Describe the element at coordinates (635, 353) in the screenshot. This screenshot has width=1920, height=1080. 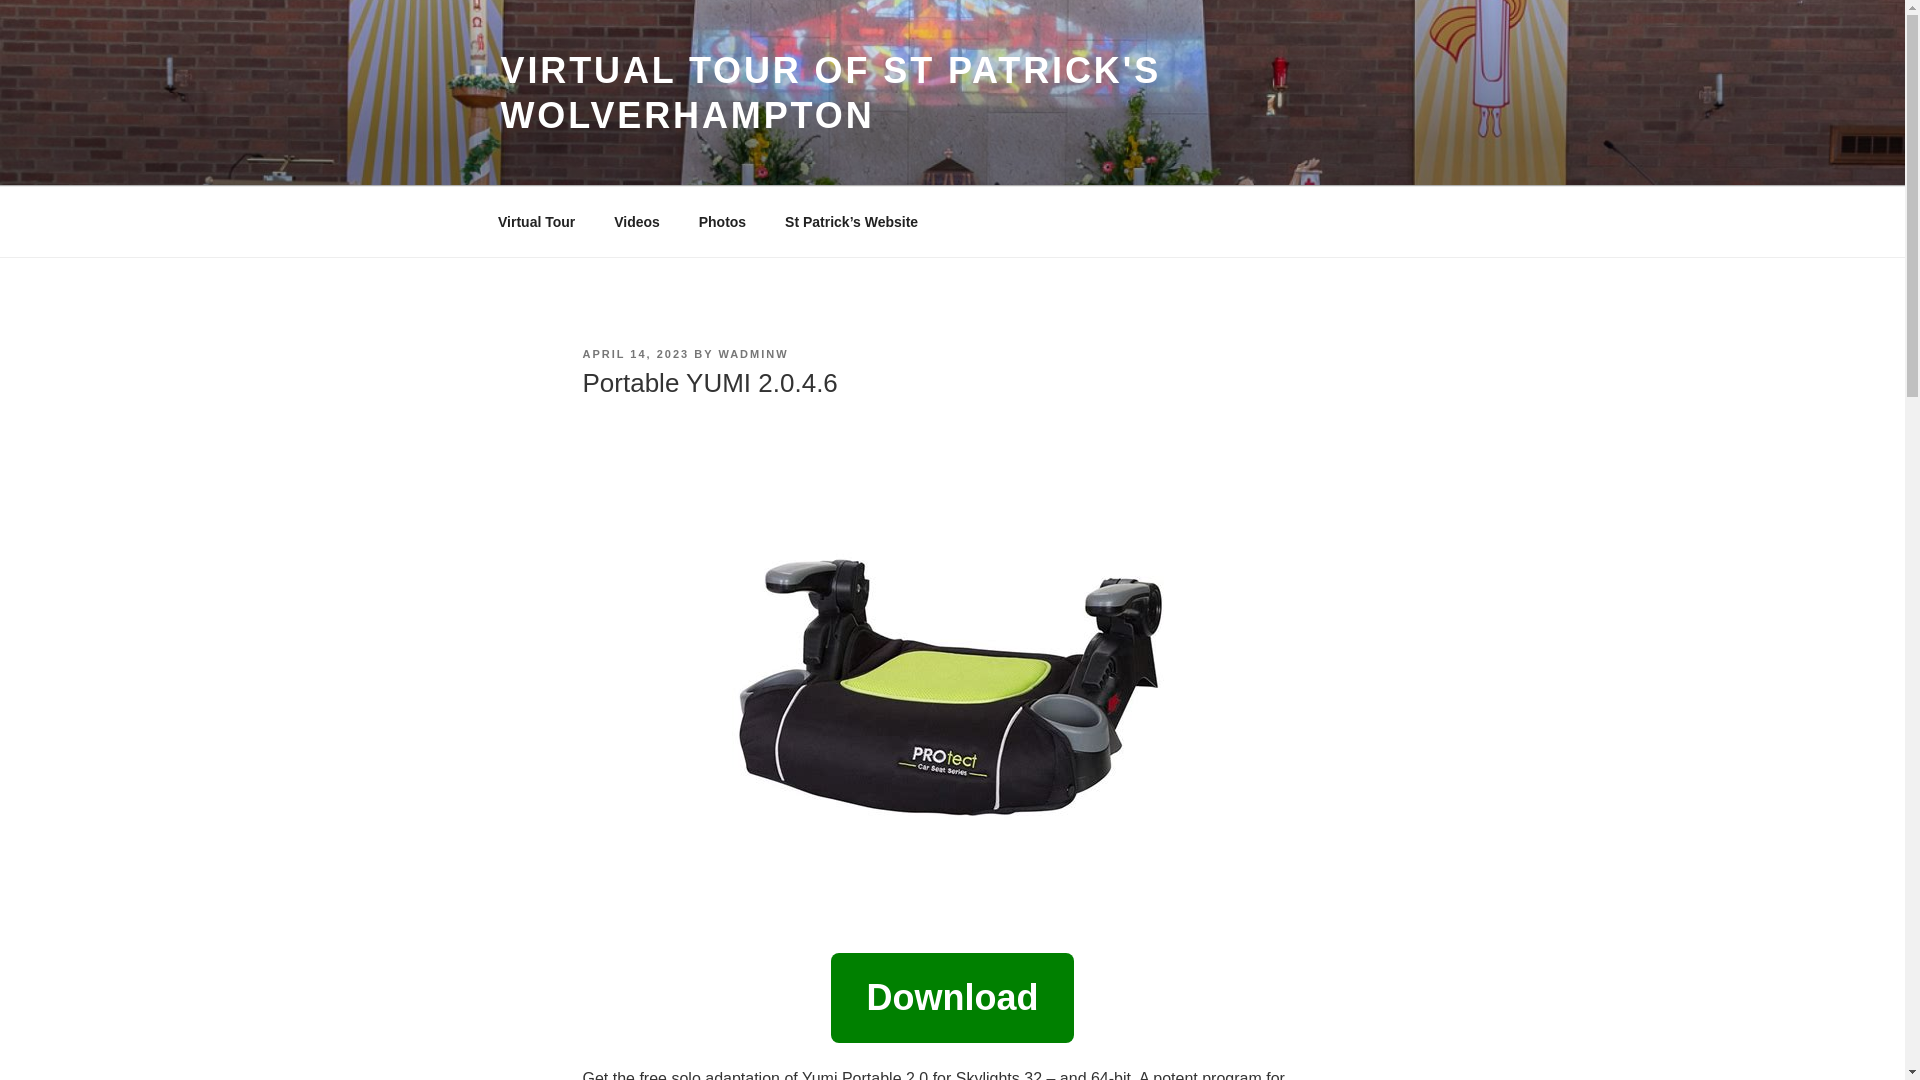
I see `APRIL 14, 2023` at that location.